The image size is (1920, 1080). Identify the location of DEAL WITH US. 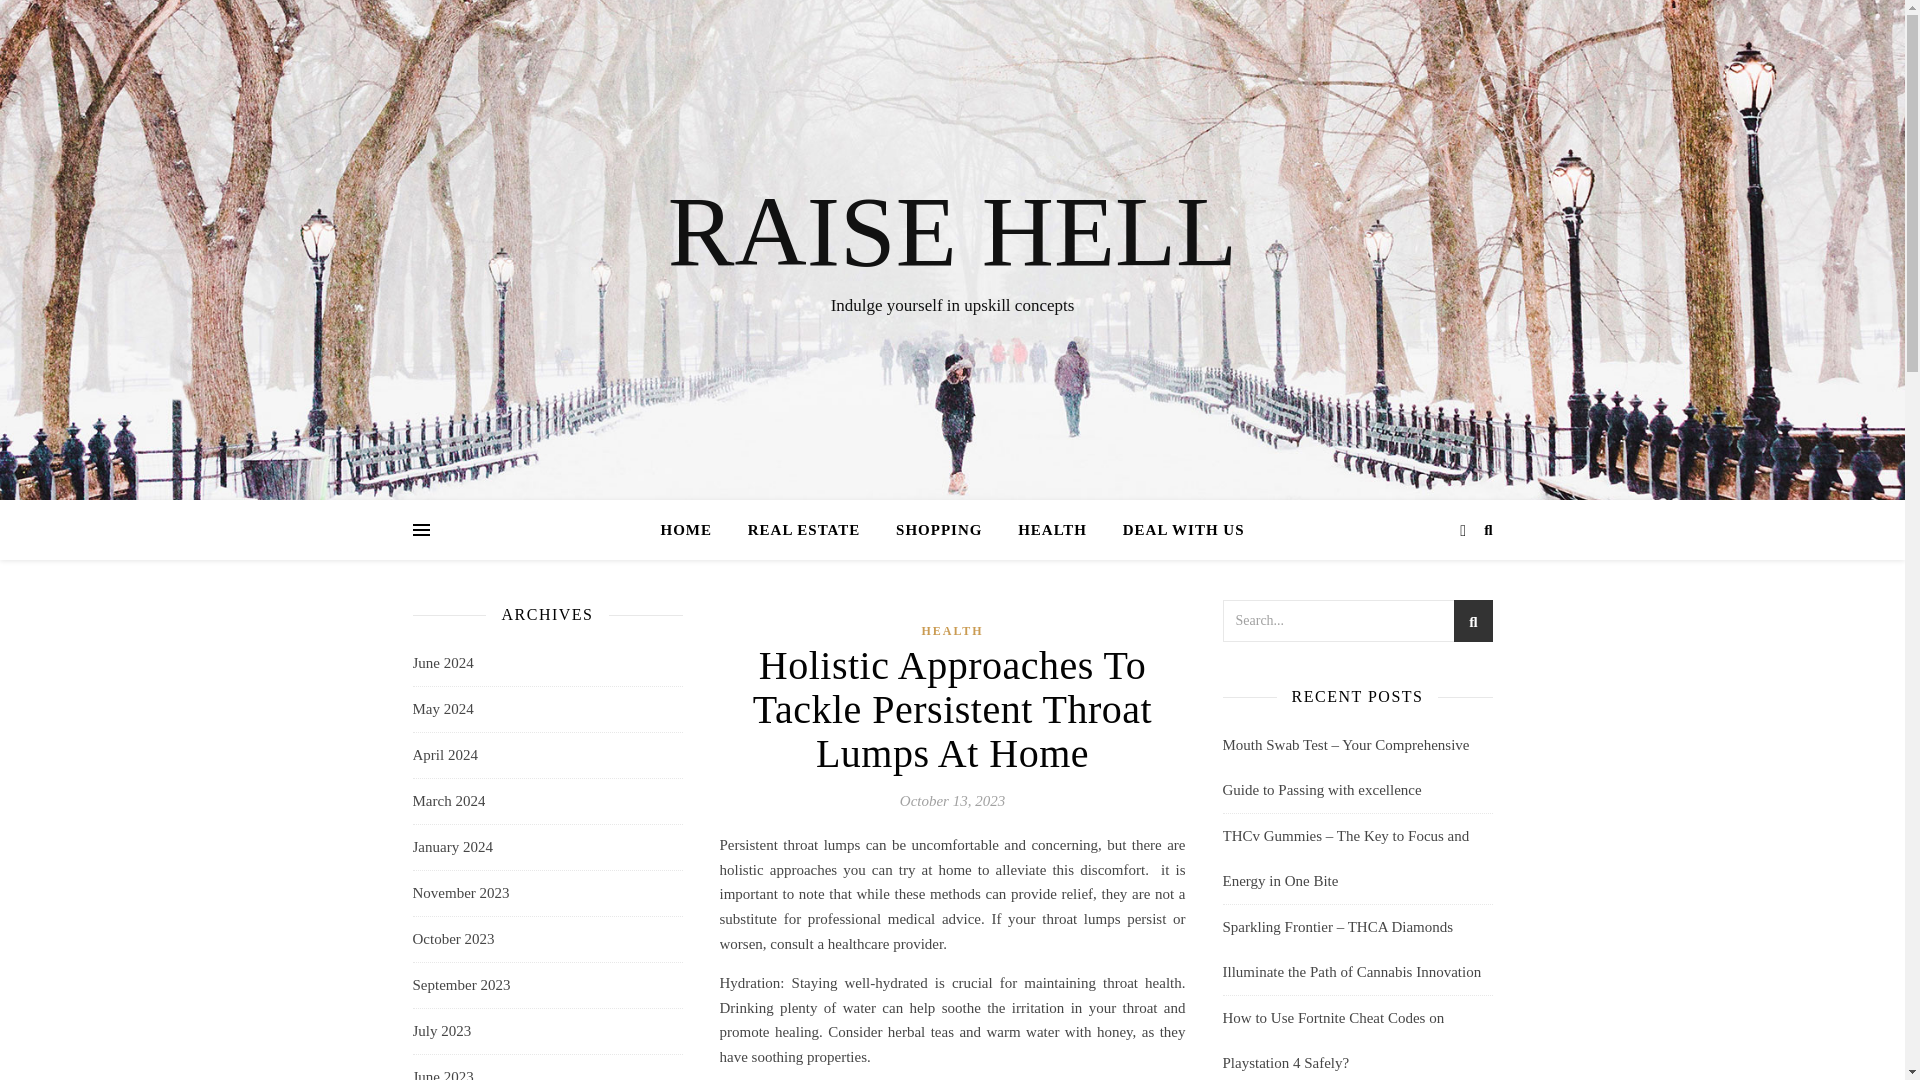
(1176, 530).